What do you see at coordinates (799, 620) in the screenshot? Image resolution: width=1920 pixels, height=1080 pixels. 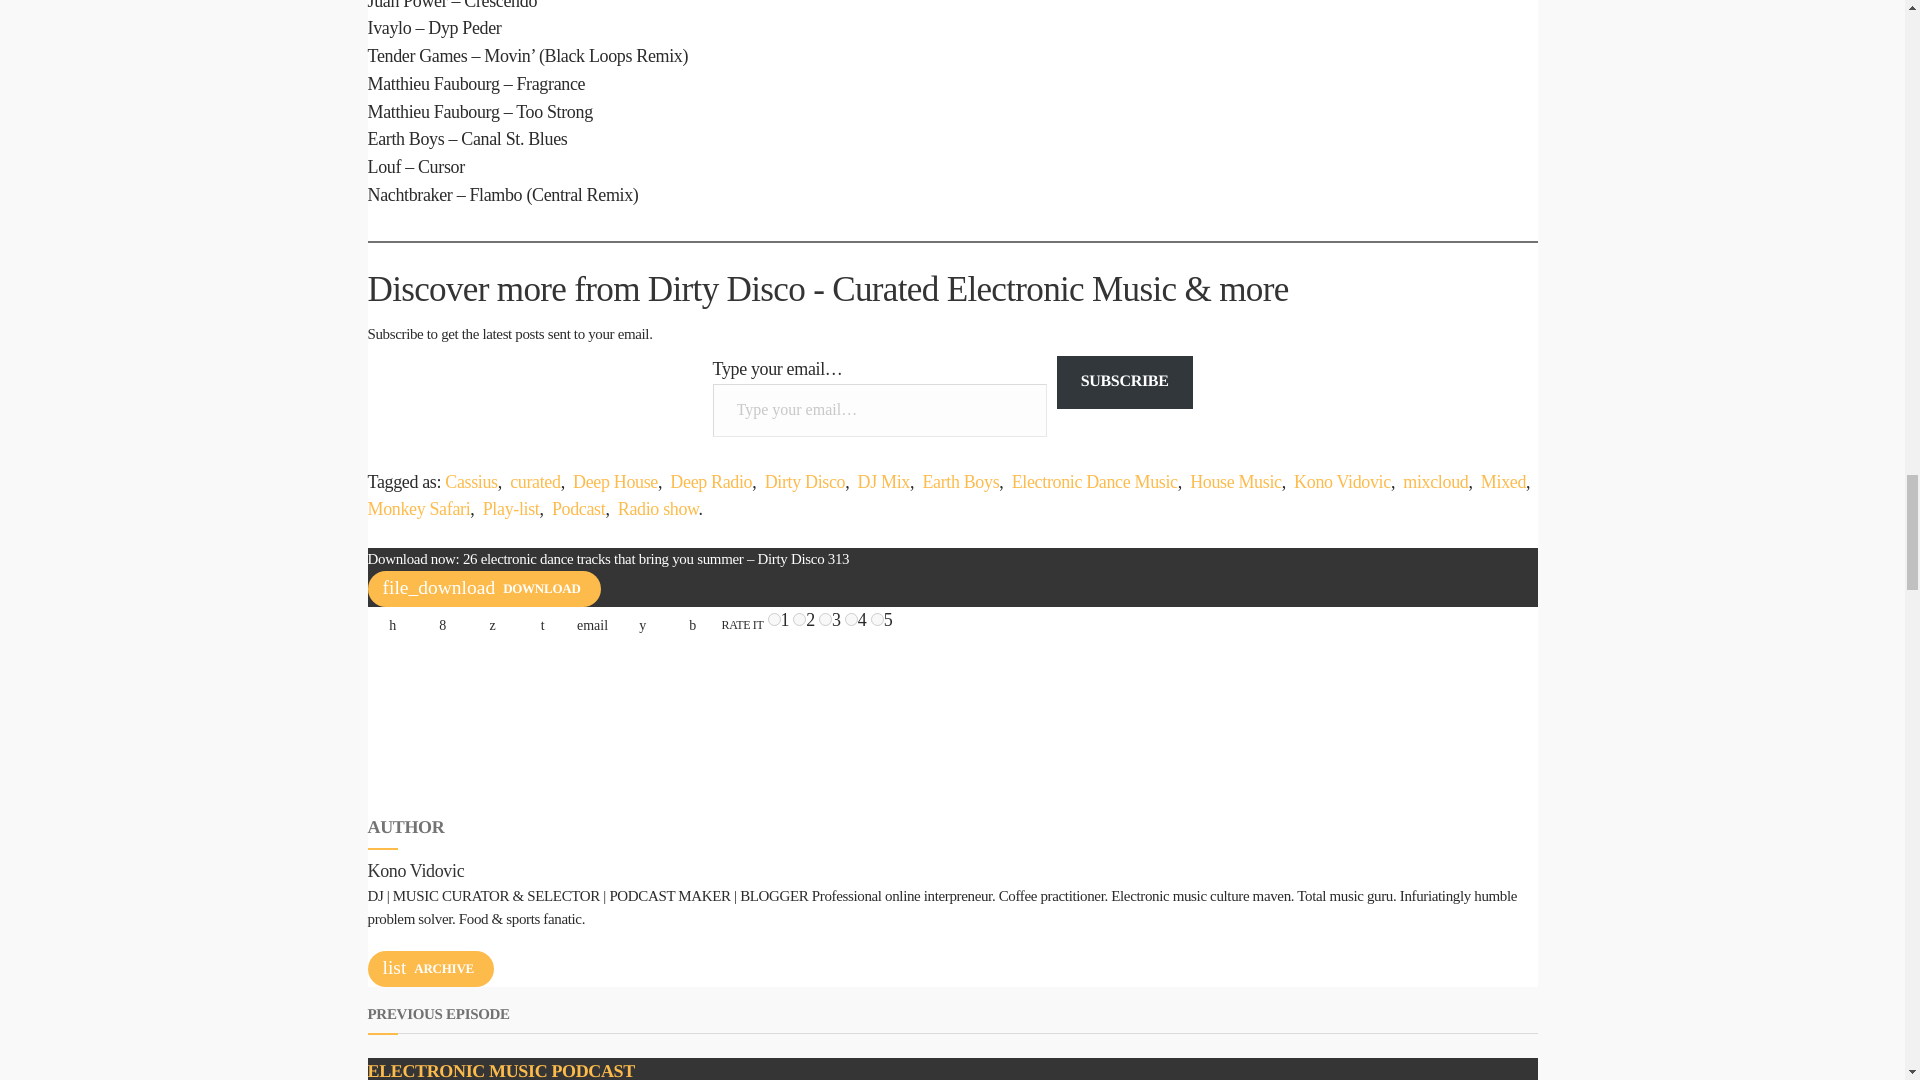 I see `2` at bounding box center [799, 620].